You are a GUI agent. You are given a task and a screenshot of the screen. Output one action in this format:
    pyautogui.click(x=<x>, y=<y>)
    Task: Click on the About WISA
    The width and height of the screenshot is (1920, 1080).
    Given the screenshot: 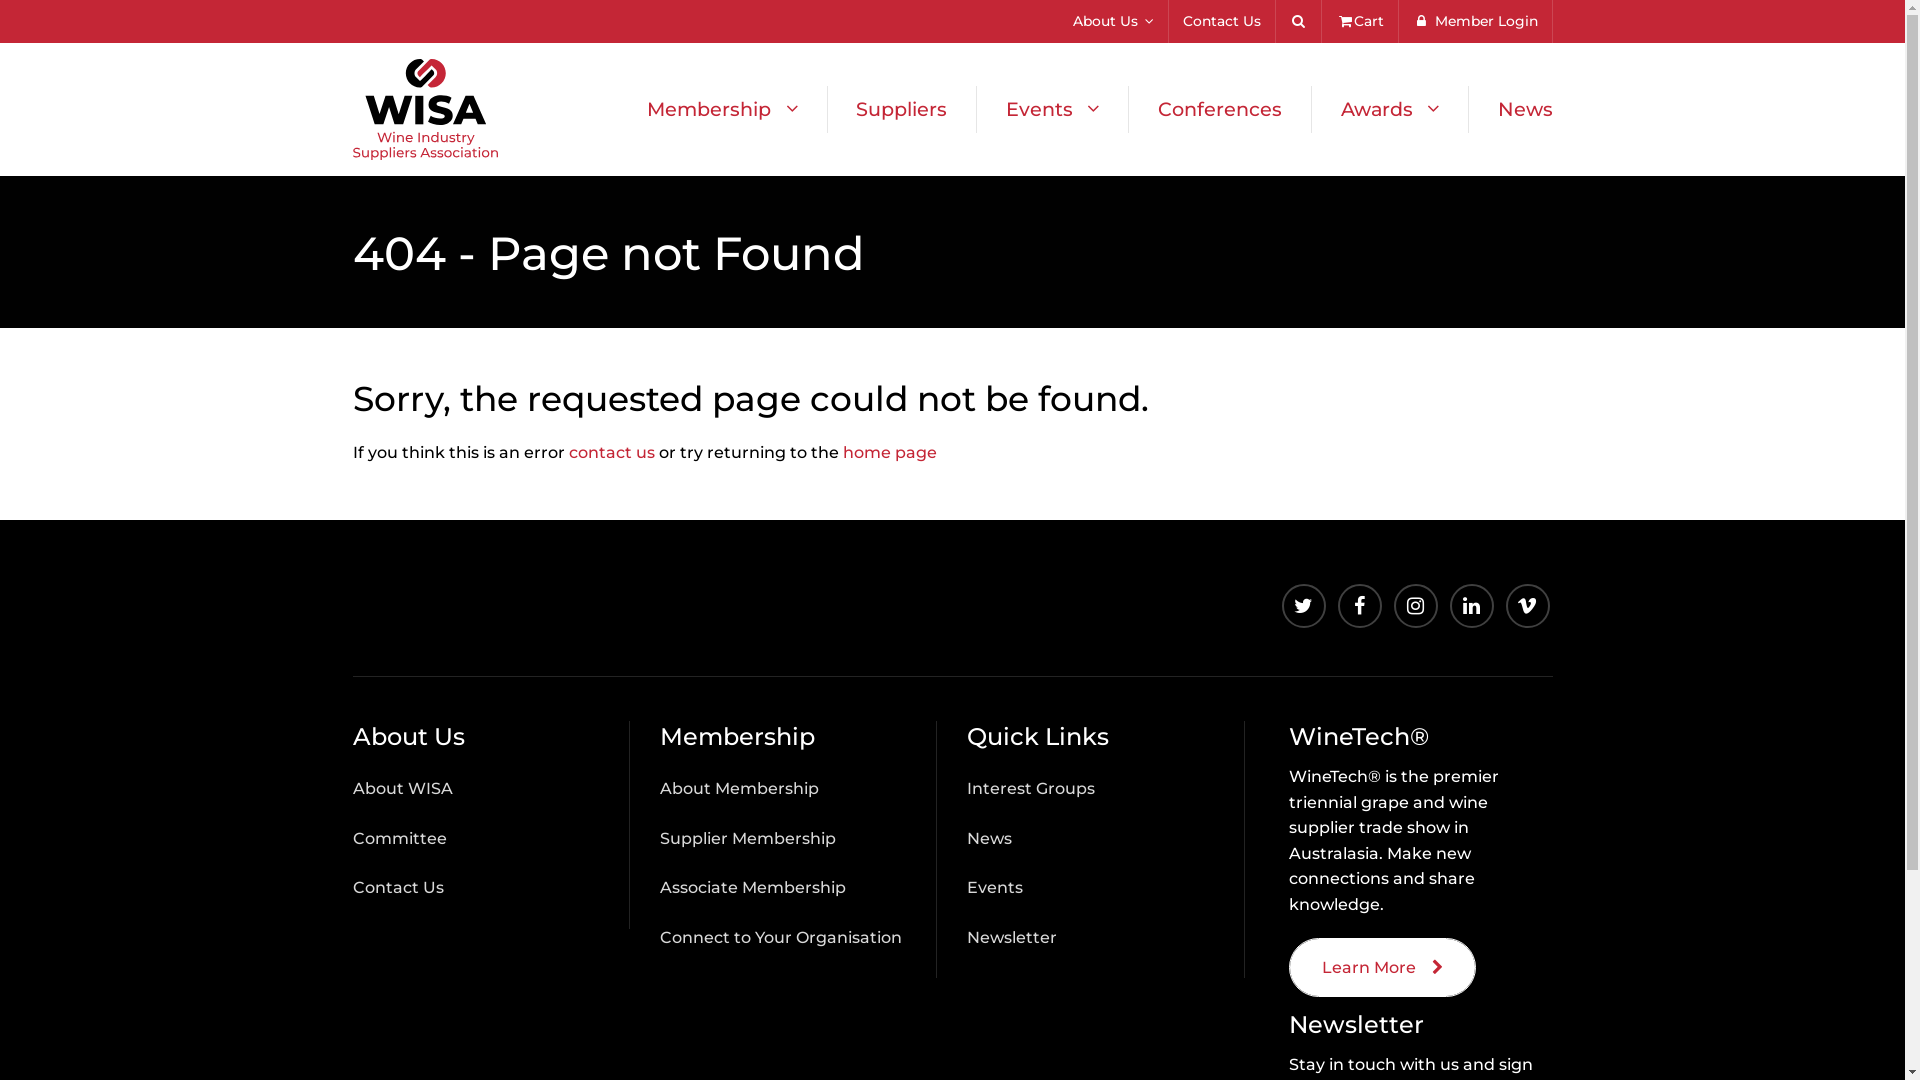 What is the action you would take?
    pyautogui.click(x=402, y=788)
    